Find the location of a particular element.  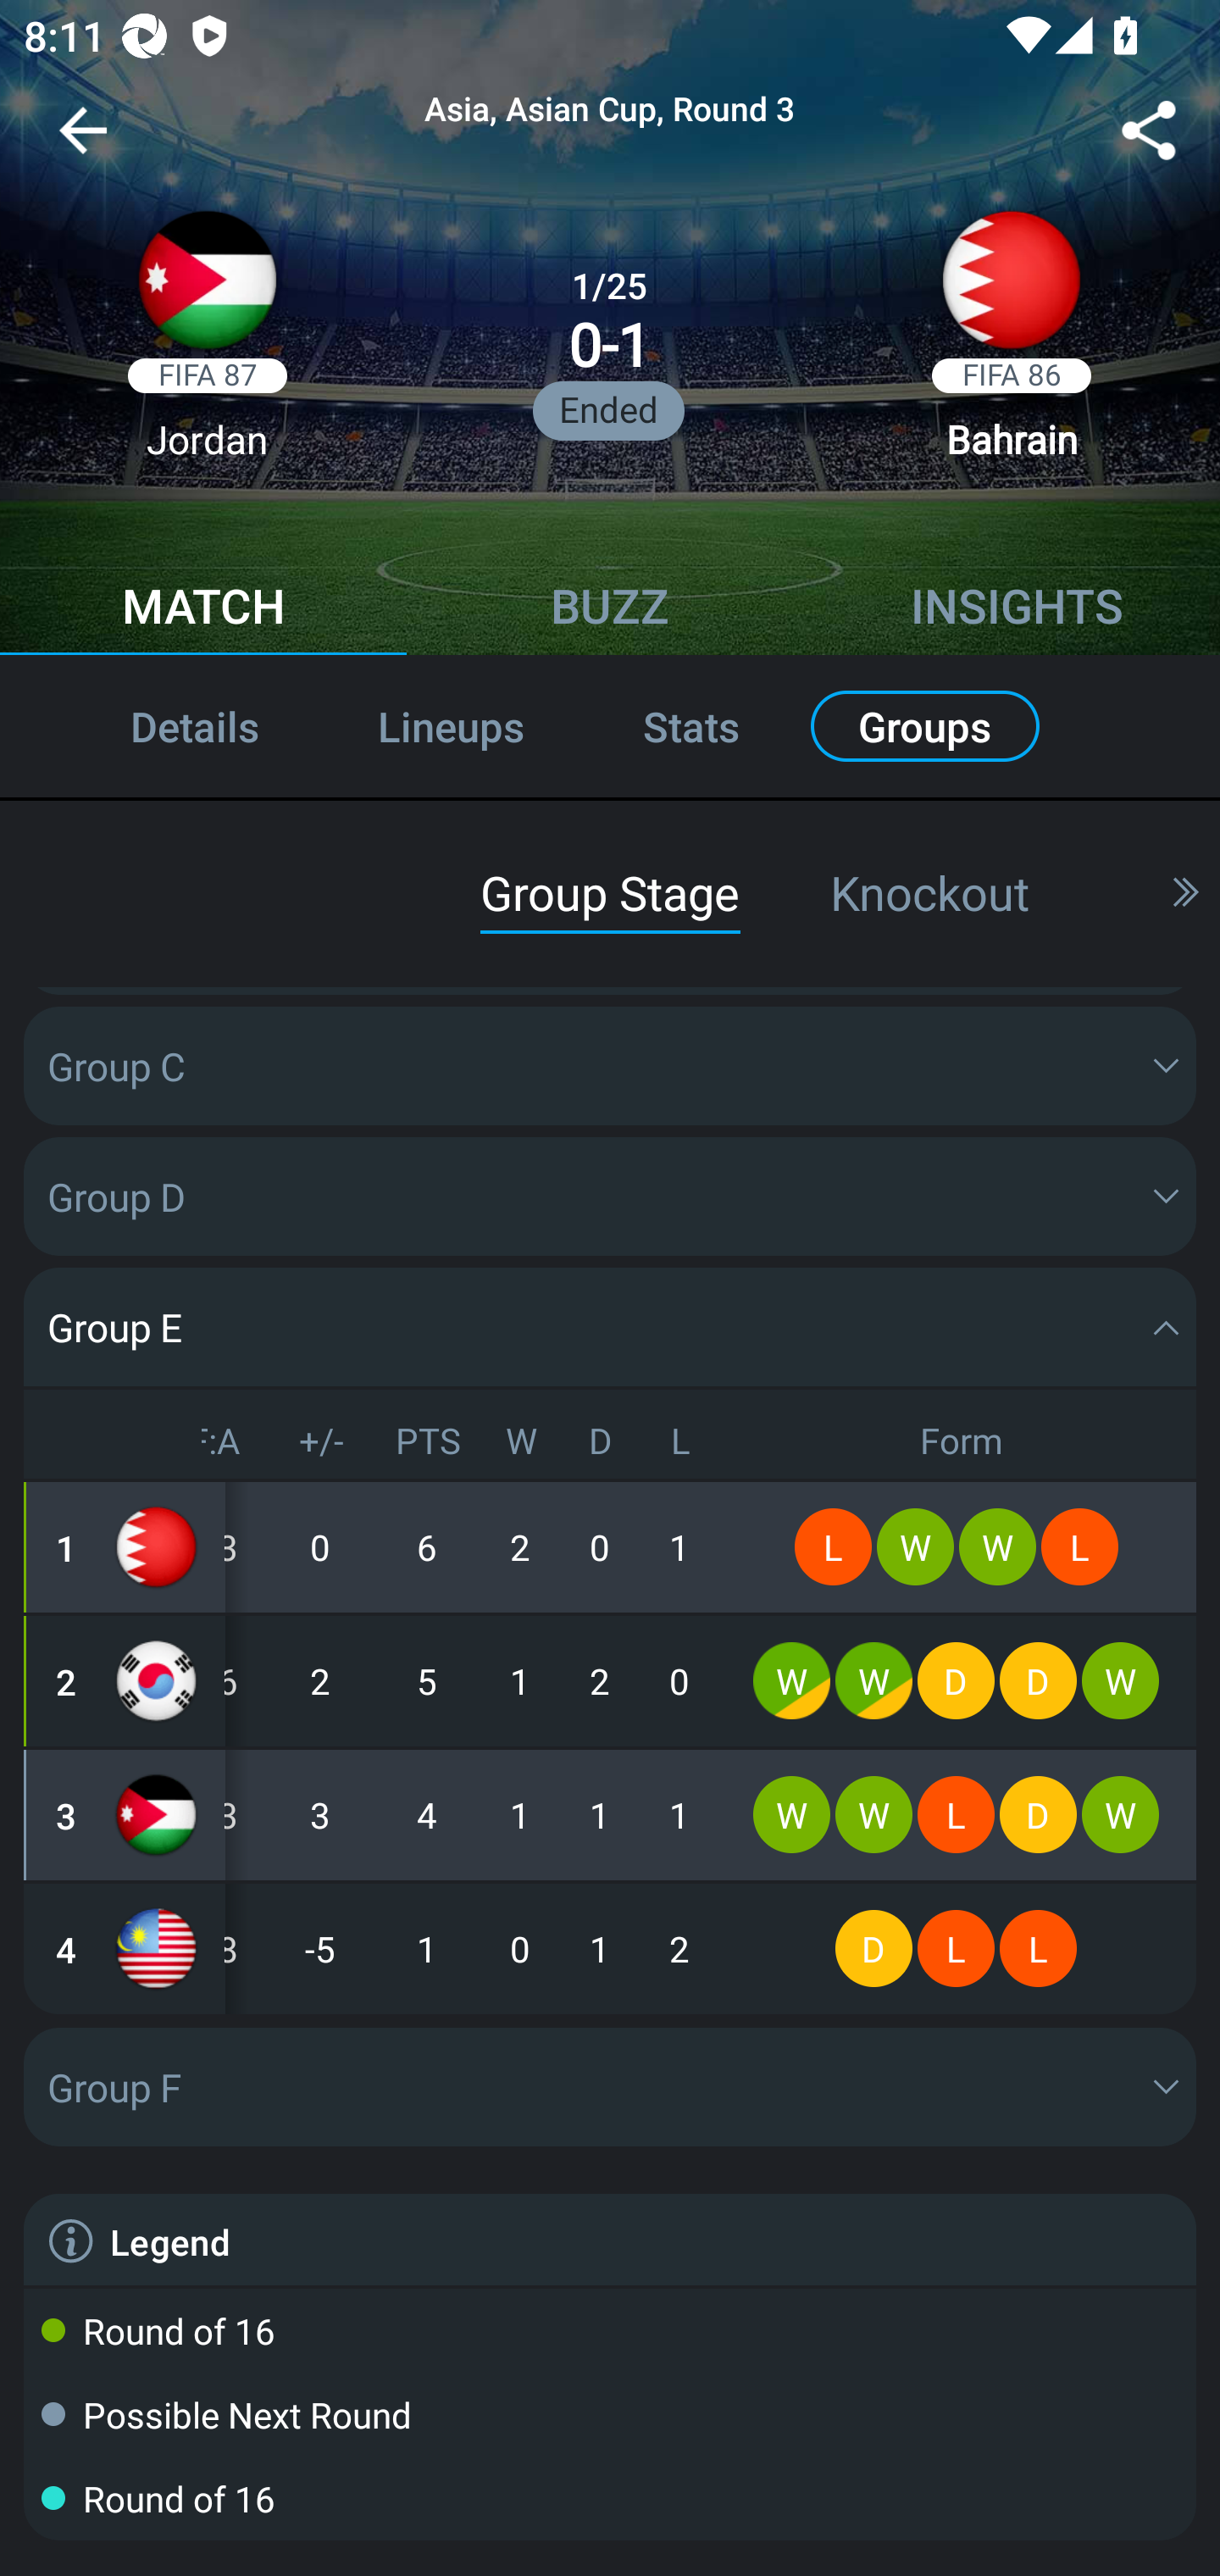

Knockout is located at coordinates (929, 892).